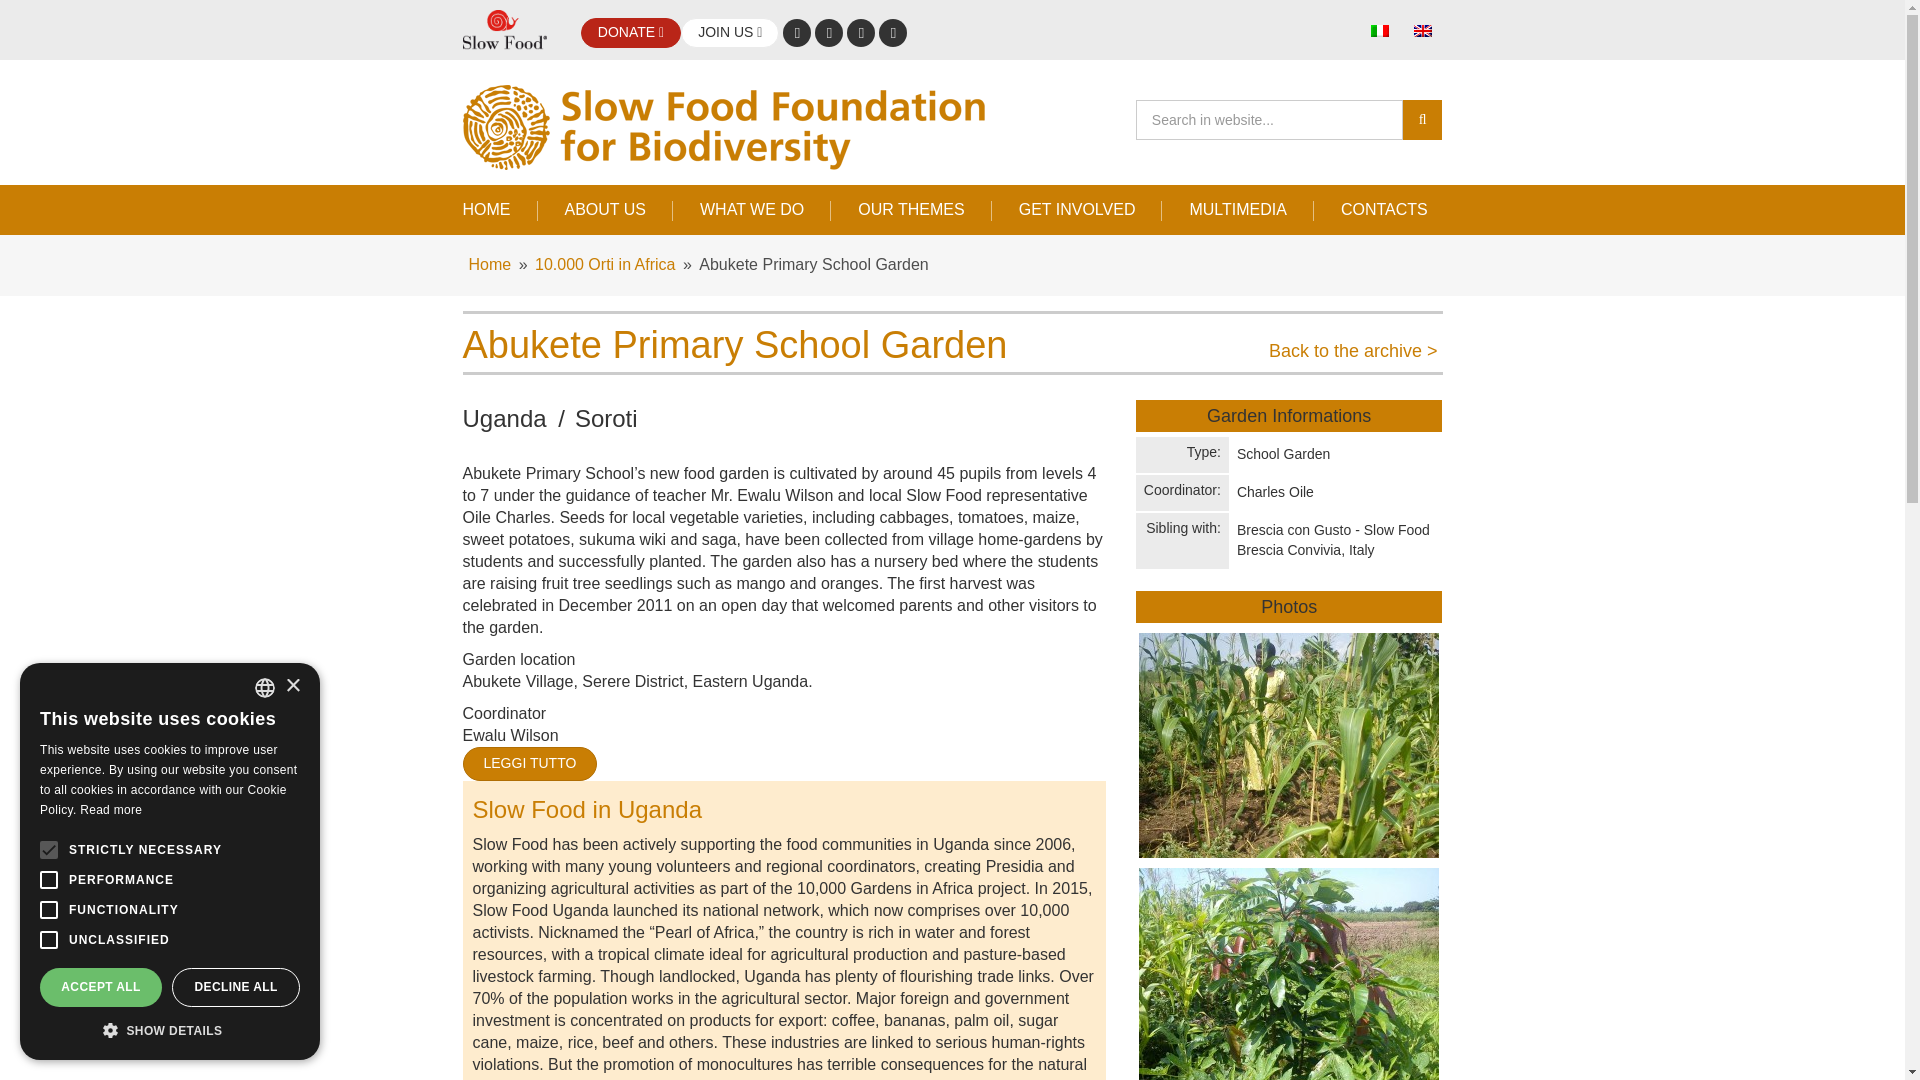 The image size is (1920, 1080). I want to click on OUR THEMES, so click(910, 209).